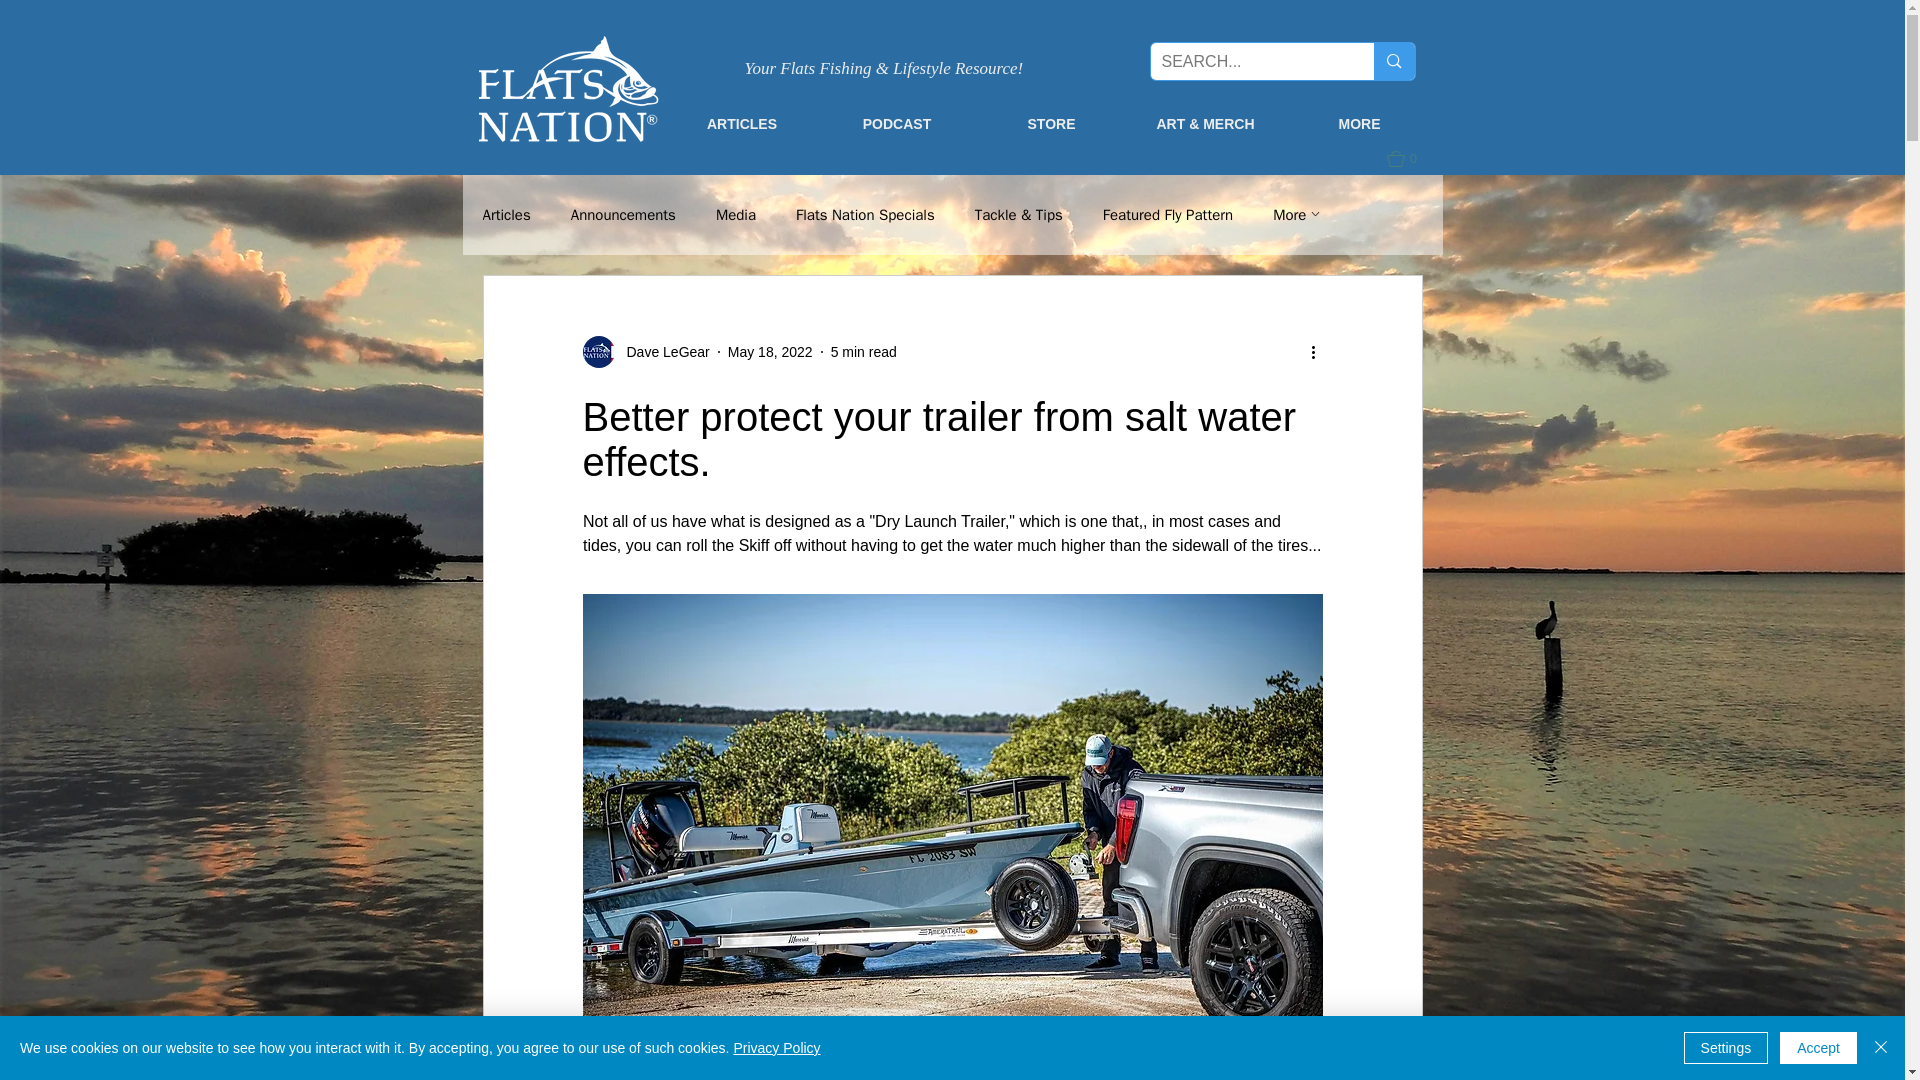  What do you see at coordinates (1050, 123) in the screenshot?
I see `STORE` at bounding box center [1050, 123].